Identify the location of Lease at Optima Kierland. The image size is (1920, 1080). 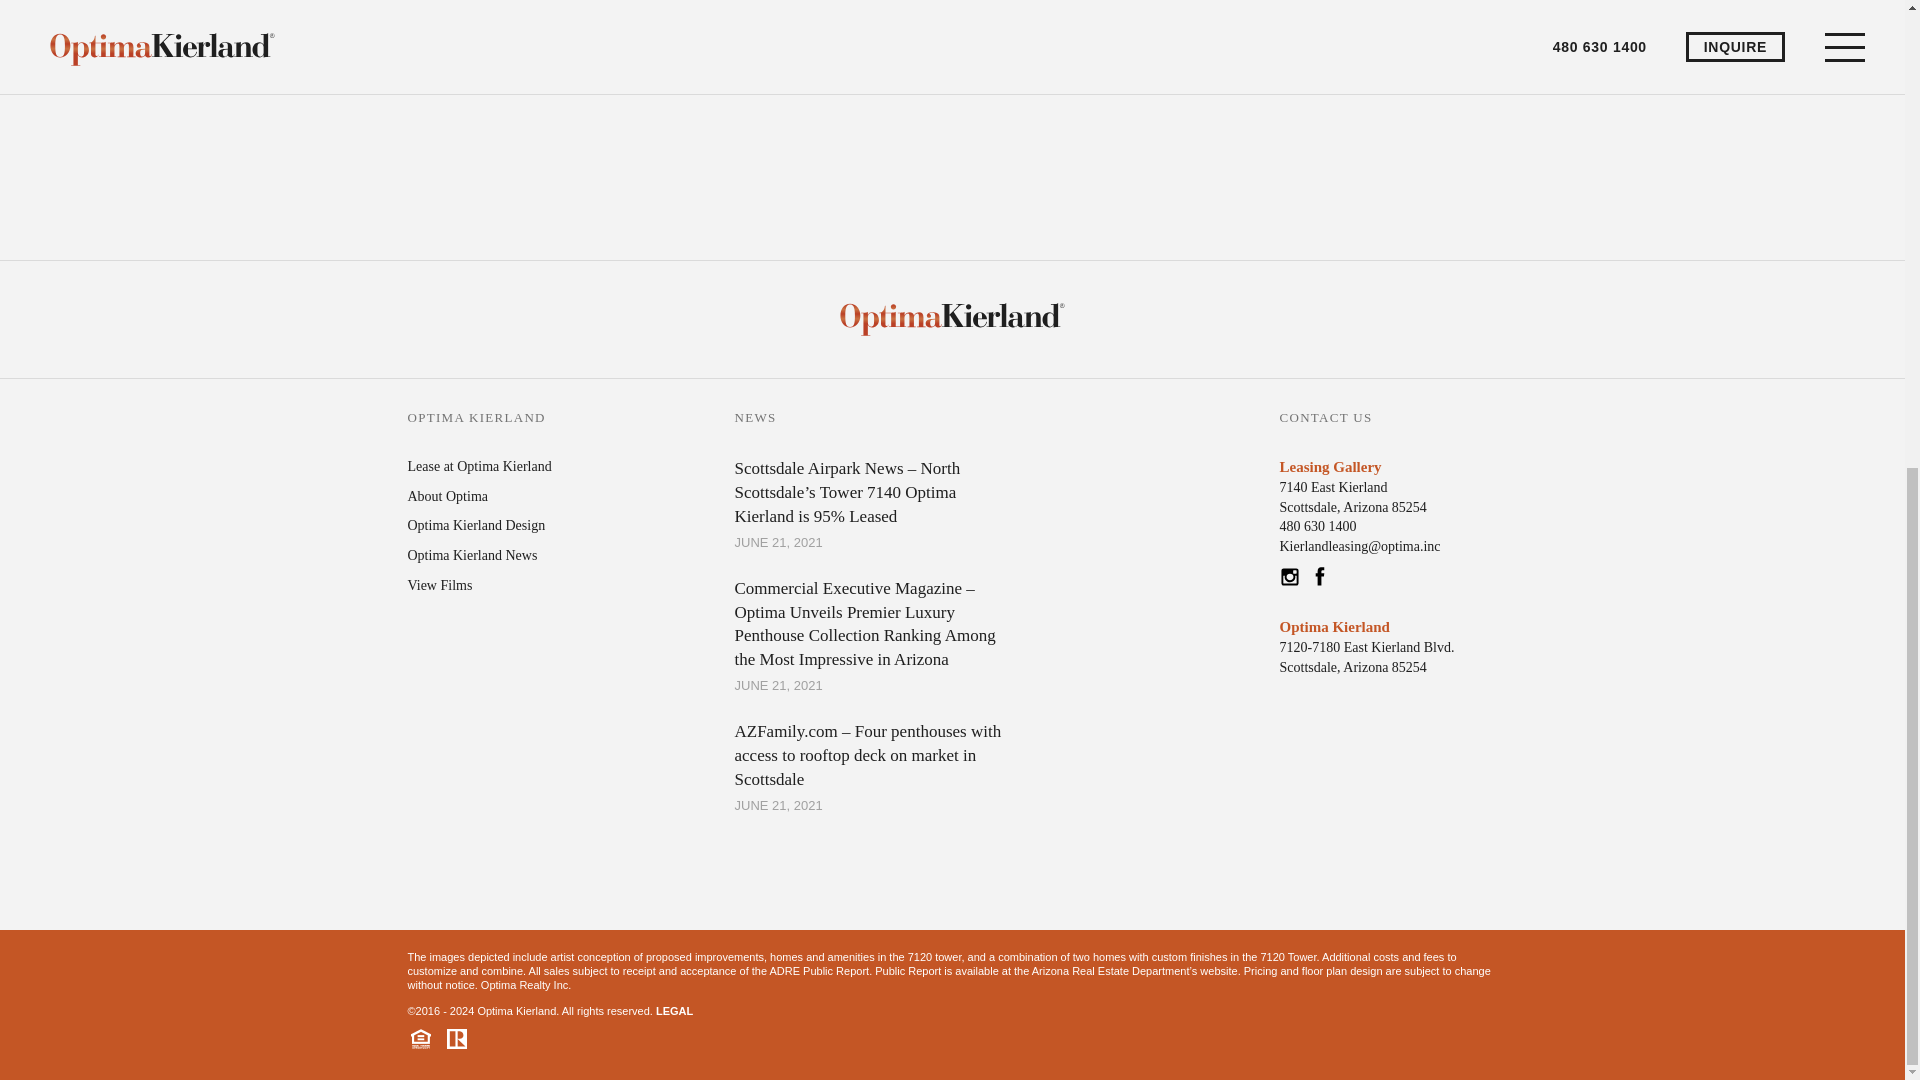
(448, 496).